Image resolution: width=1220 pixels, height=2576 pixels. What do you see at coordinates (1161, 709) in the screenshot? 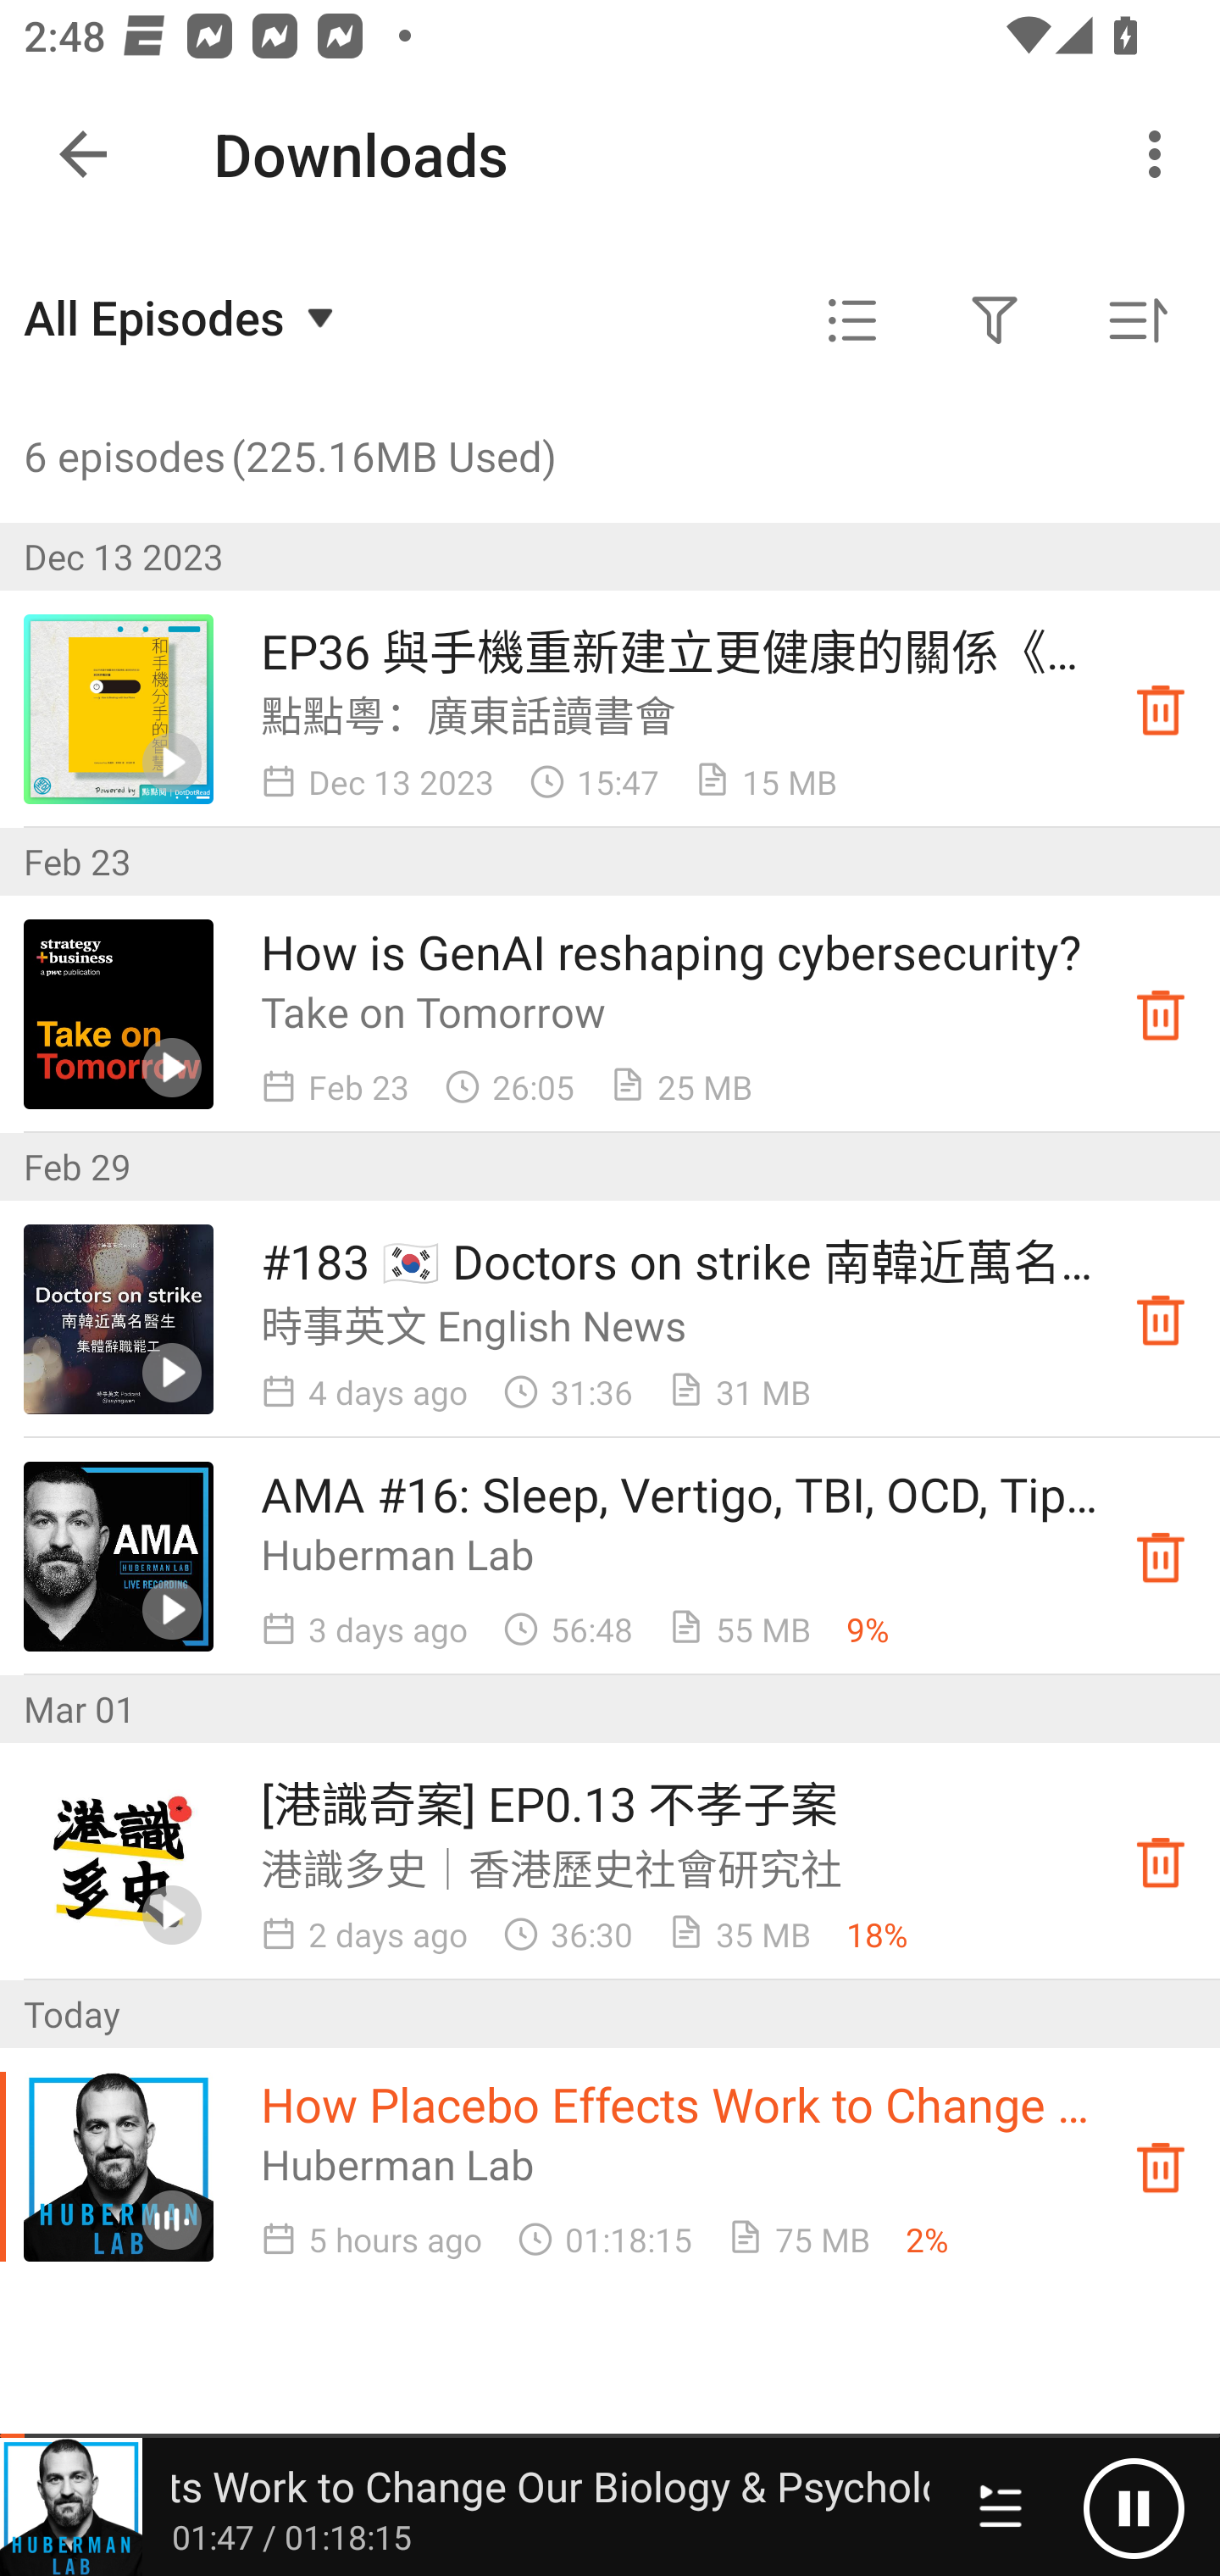
I see `Downloaded` at bounding box center [1161, 709].